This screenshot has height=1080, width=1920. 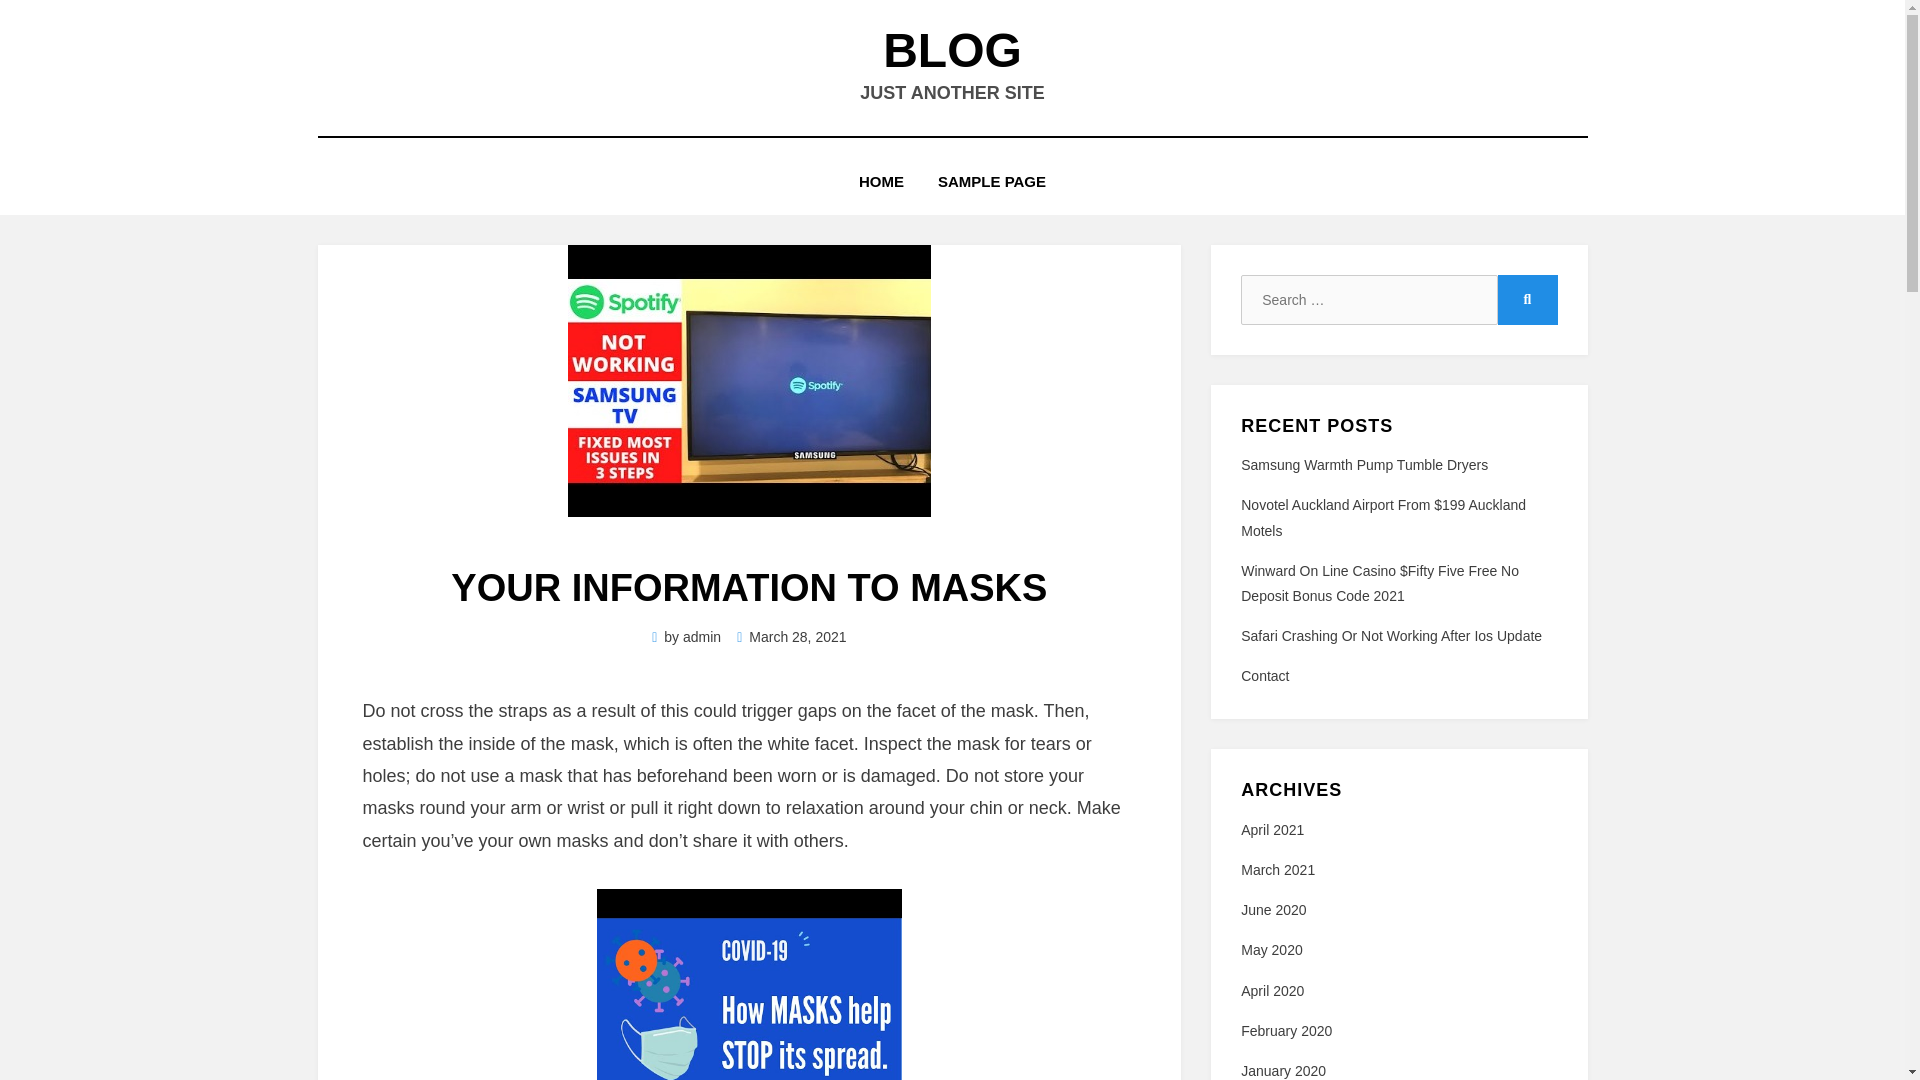 I want to click on Safari Crashing Or Not Working After Ios Update, so click(x=1390, y=635).